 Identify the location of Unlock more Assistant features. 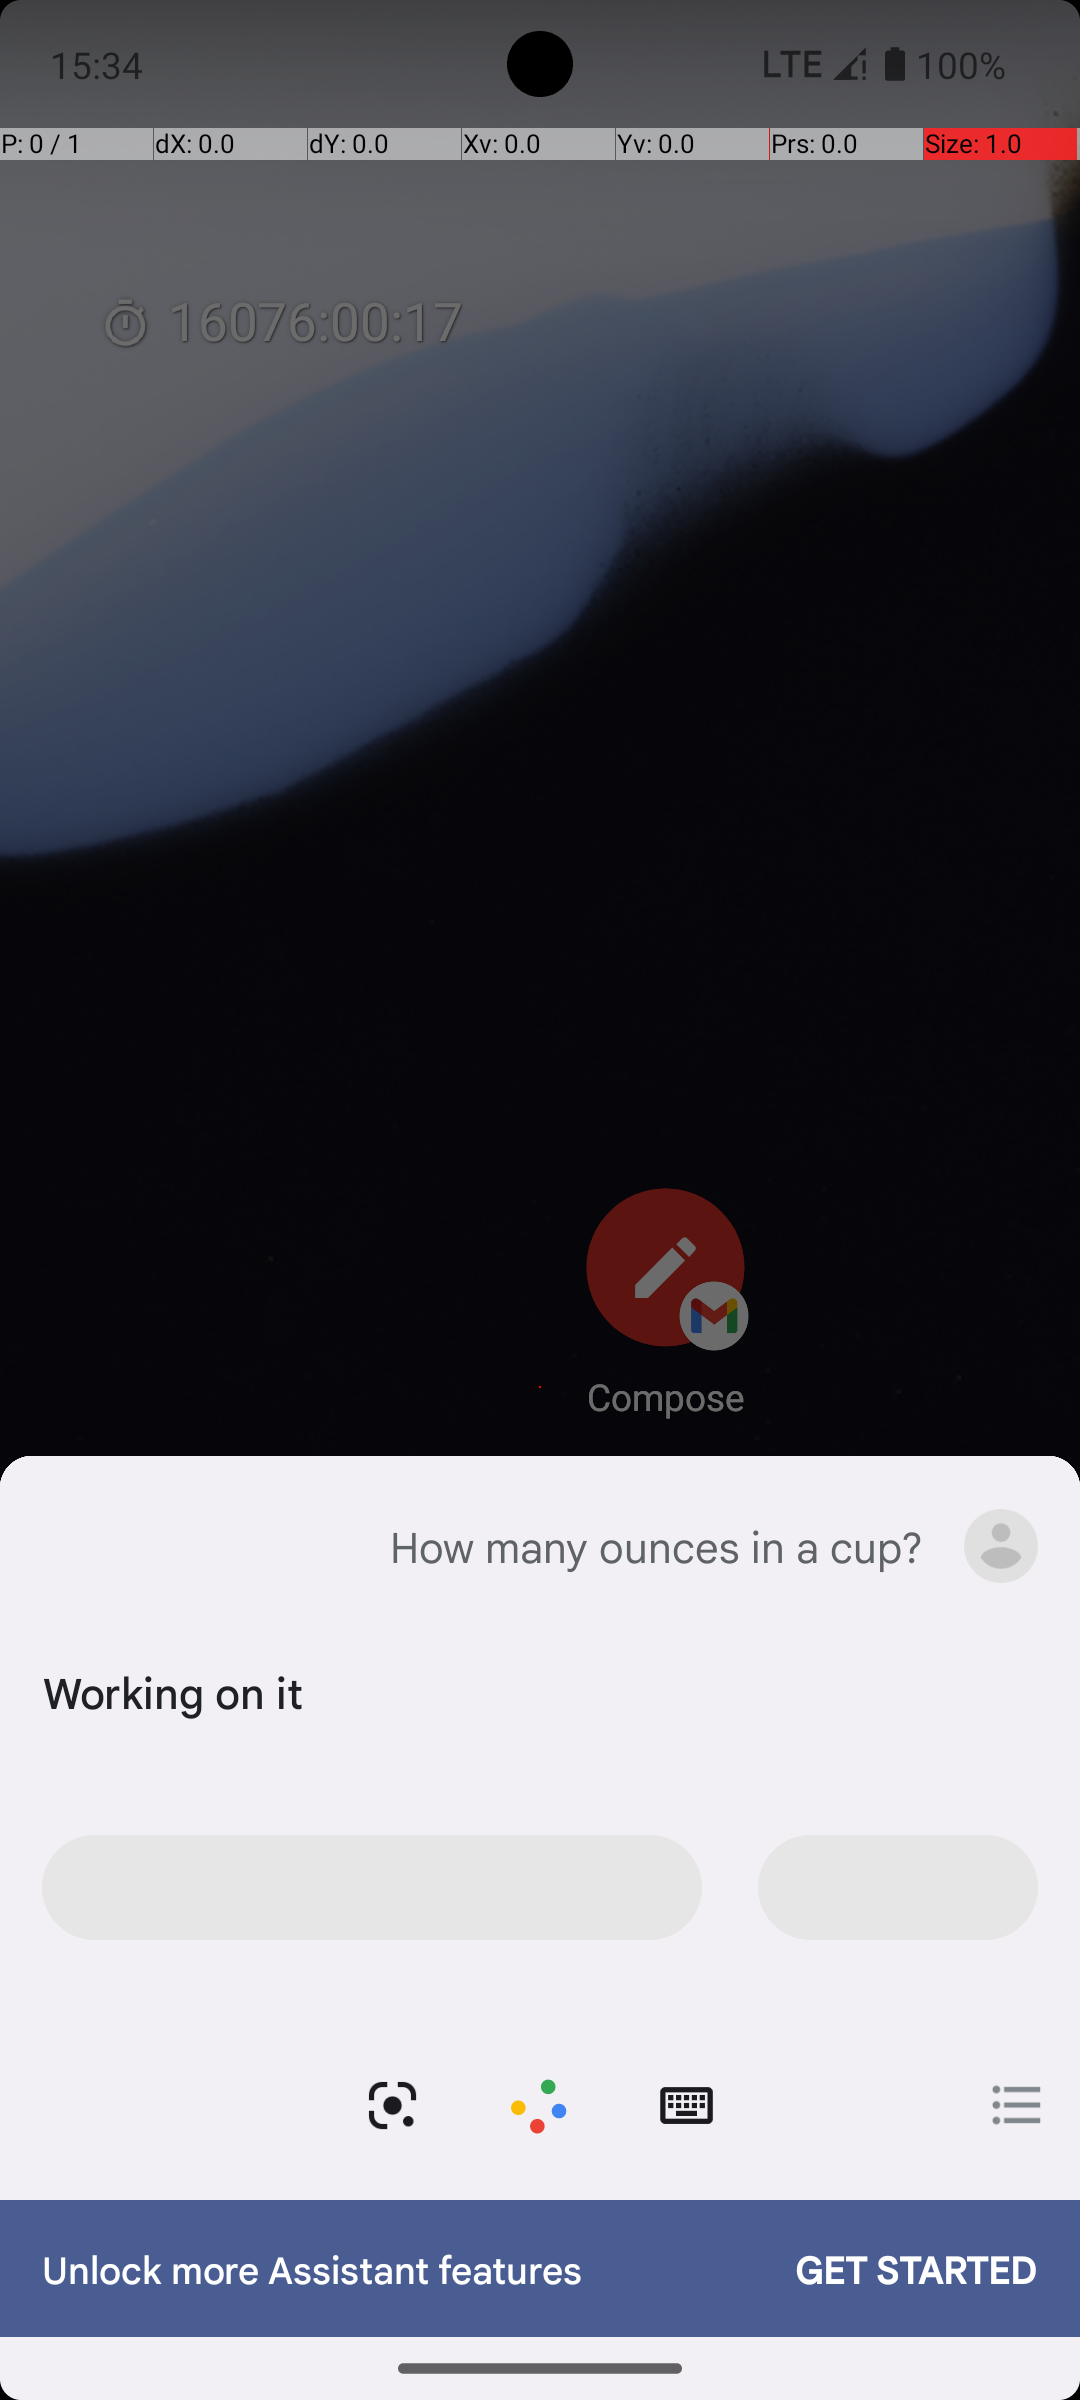
(398, 2268).